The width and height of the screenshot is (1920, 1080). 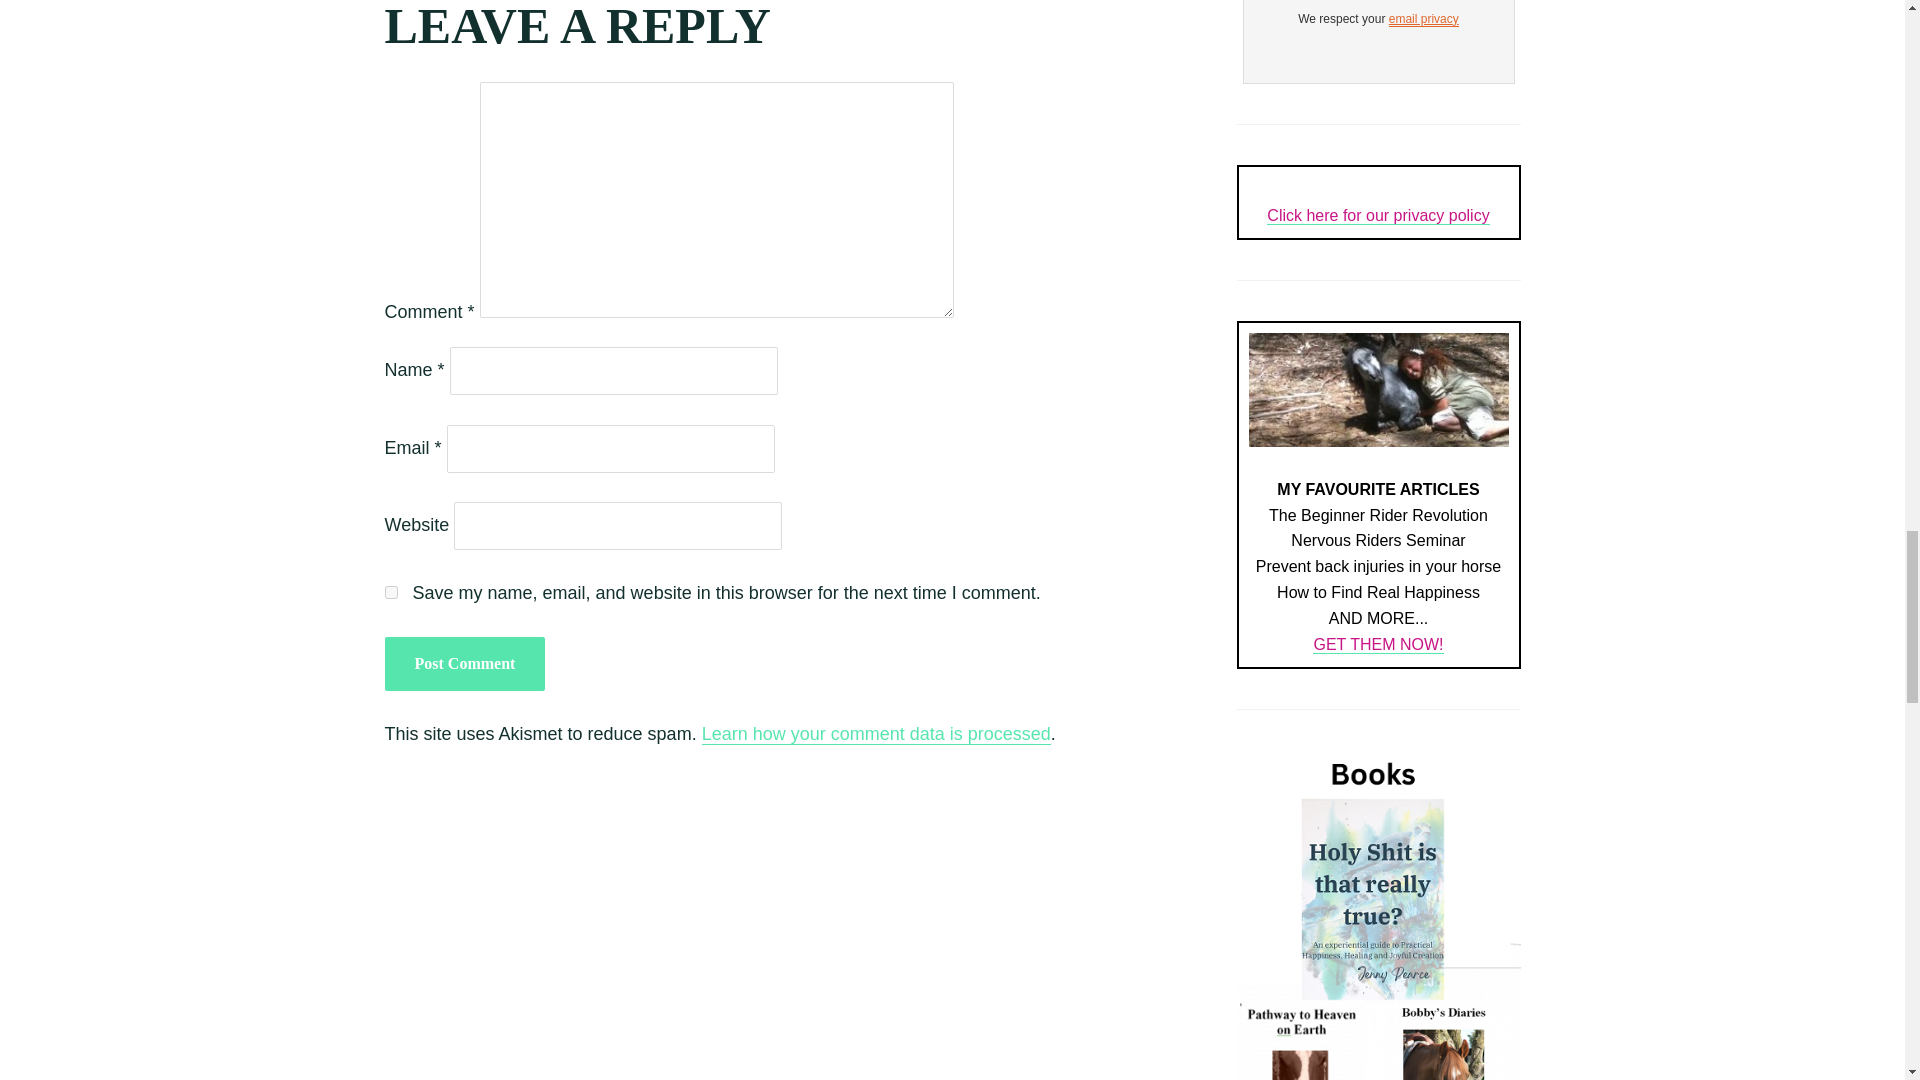 I want to click on GET THEM NOW!, so click(x=1378, y=658).